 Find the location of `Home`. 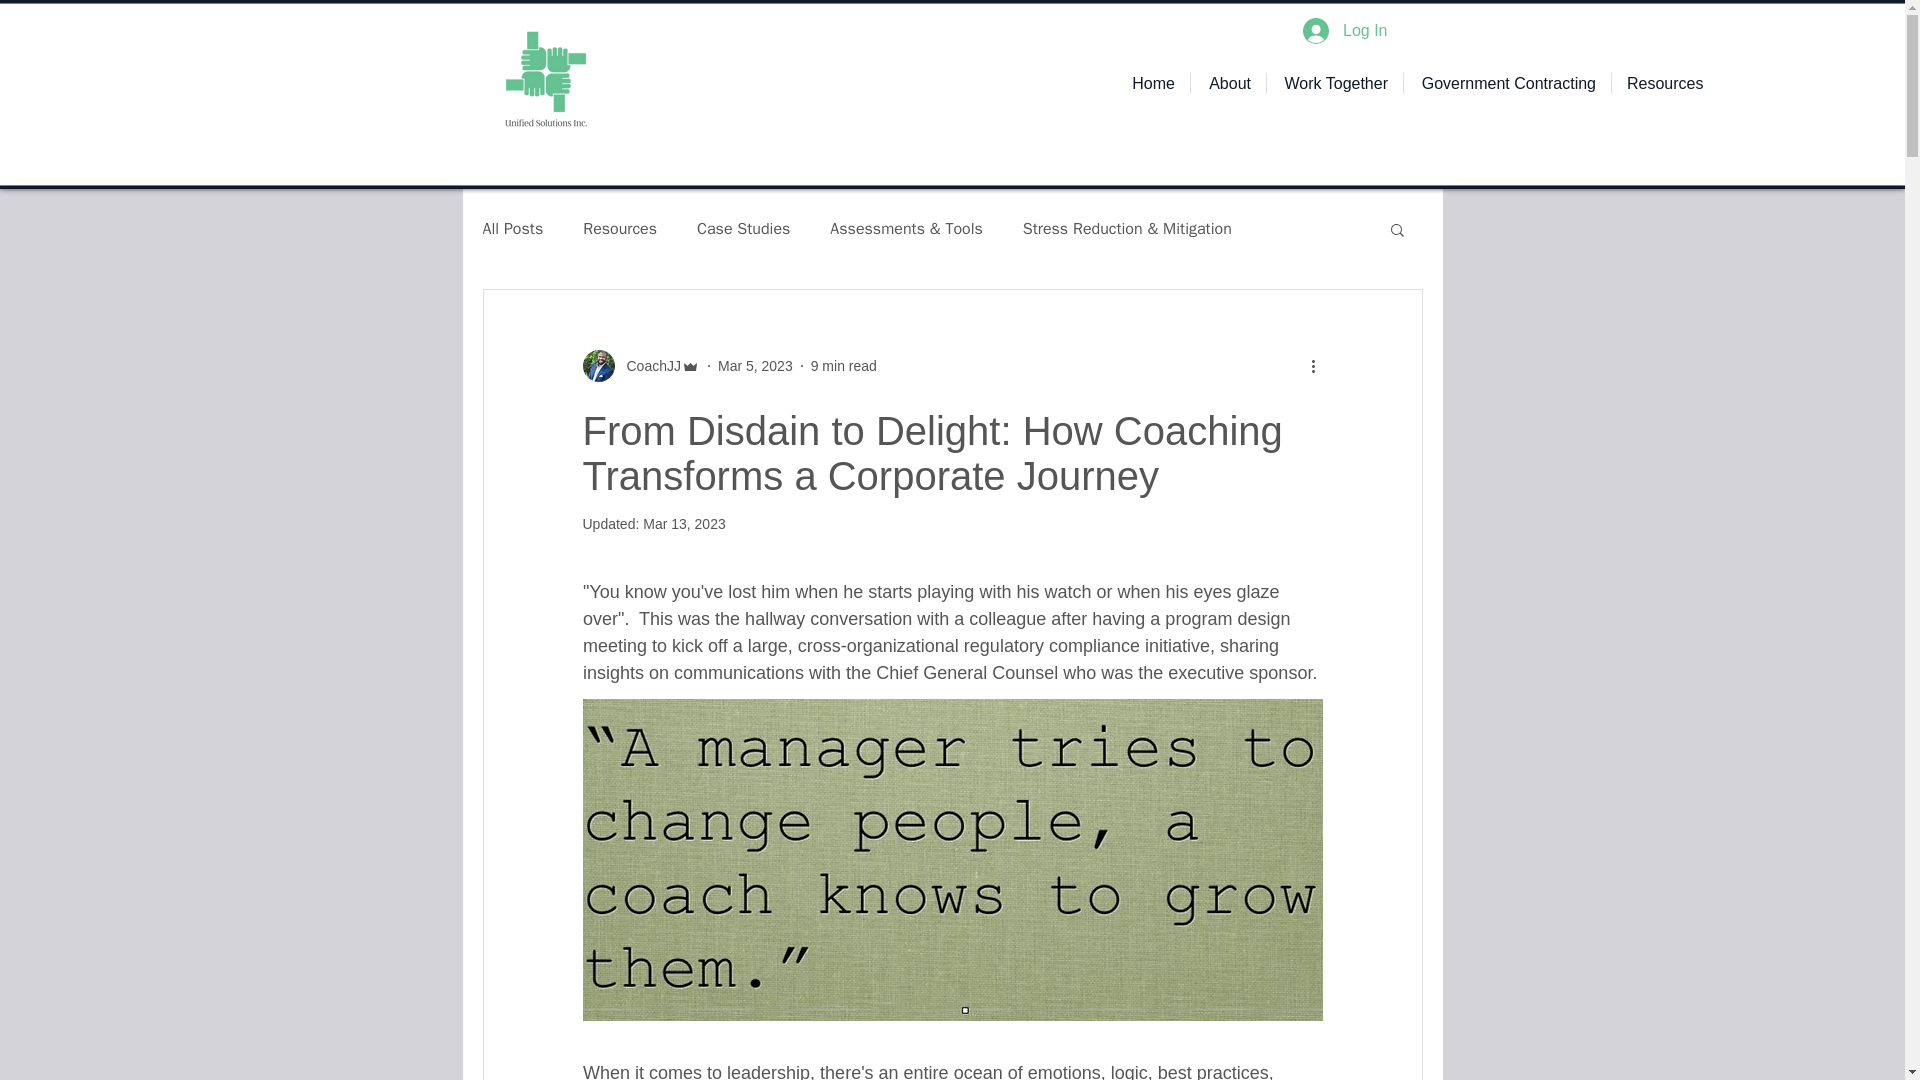

Home is located at coordinates (1152, 83).